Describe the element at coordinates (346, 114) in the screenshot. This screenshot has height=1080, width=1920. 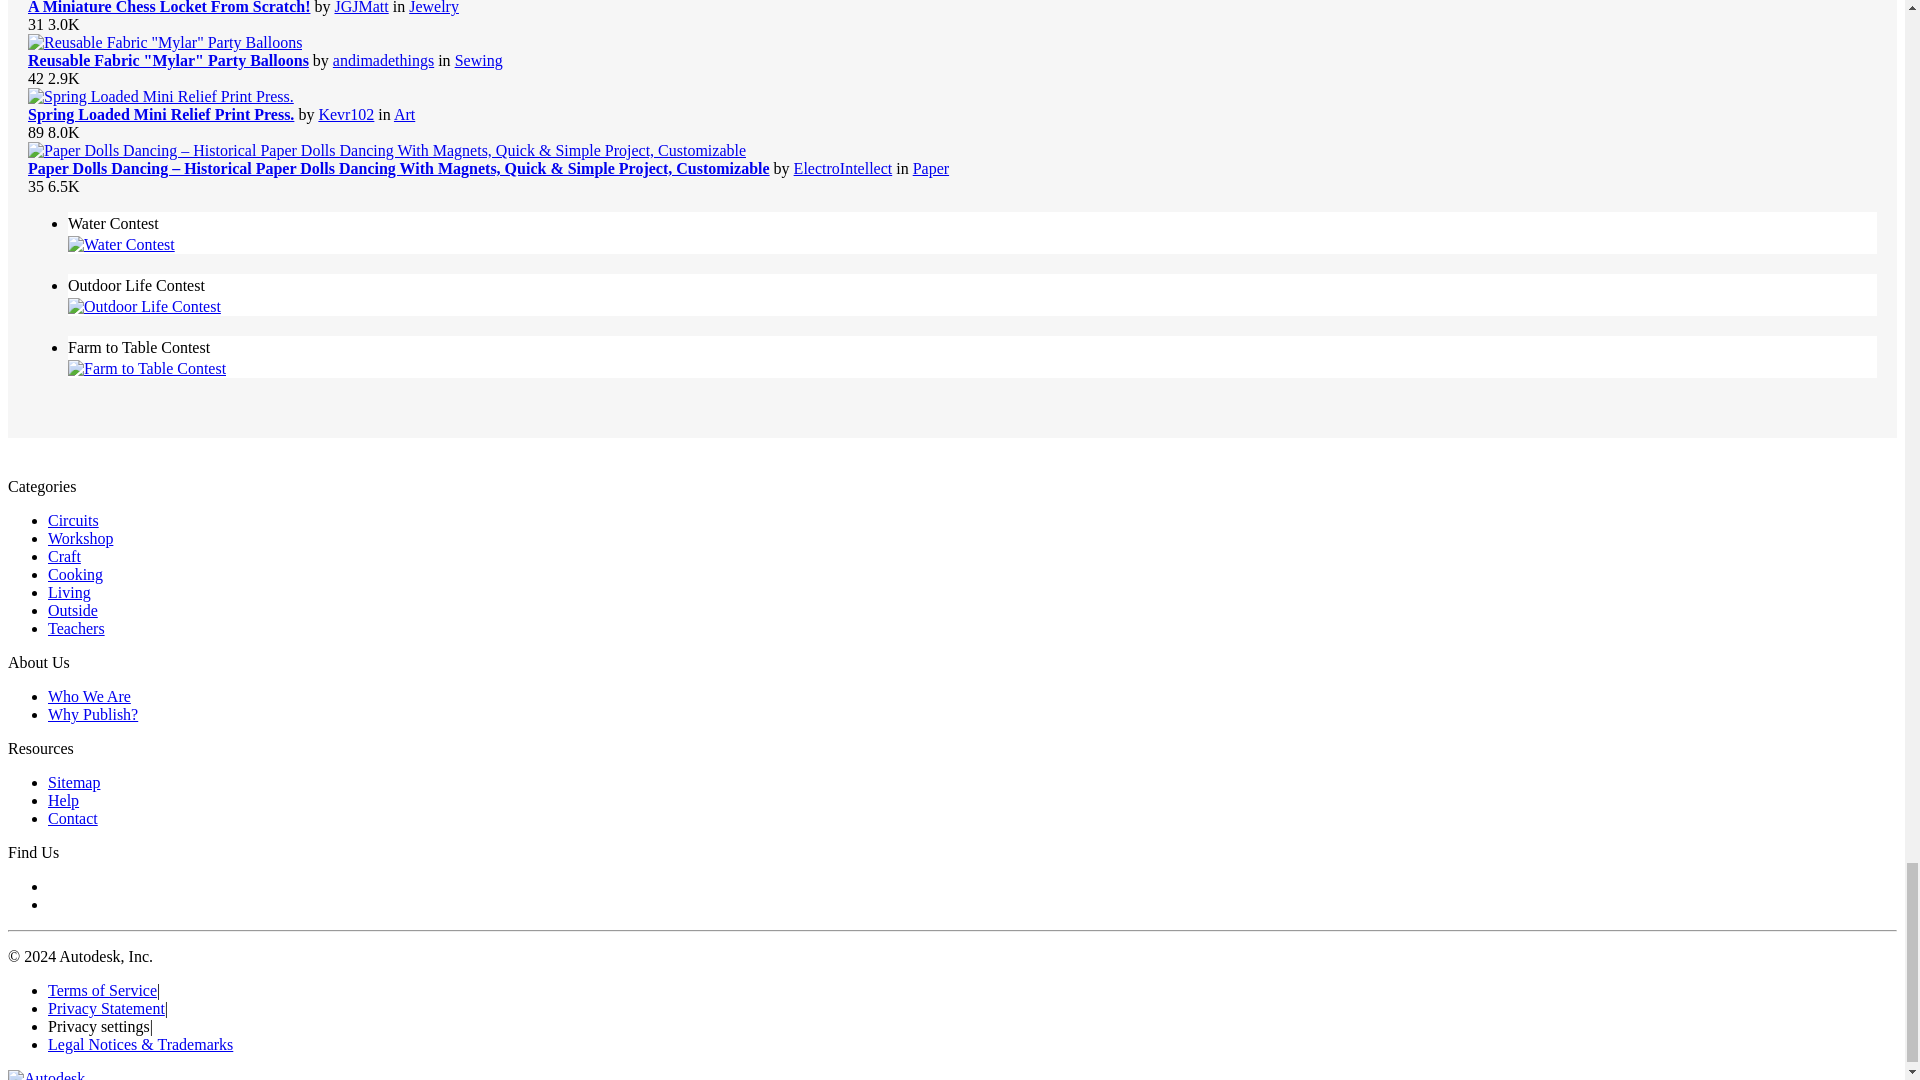
I see `Kevr102` at that location.